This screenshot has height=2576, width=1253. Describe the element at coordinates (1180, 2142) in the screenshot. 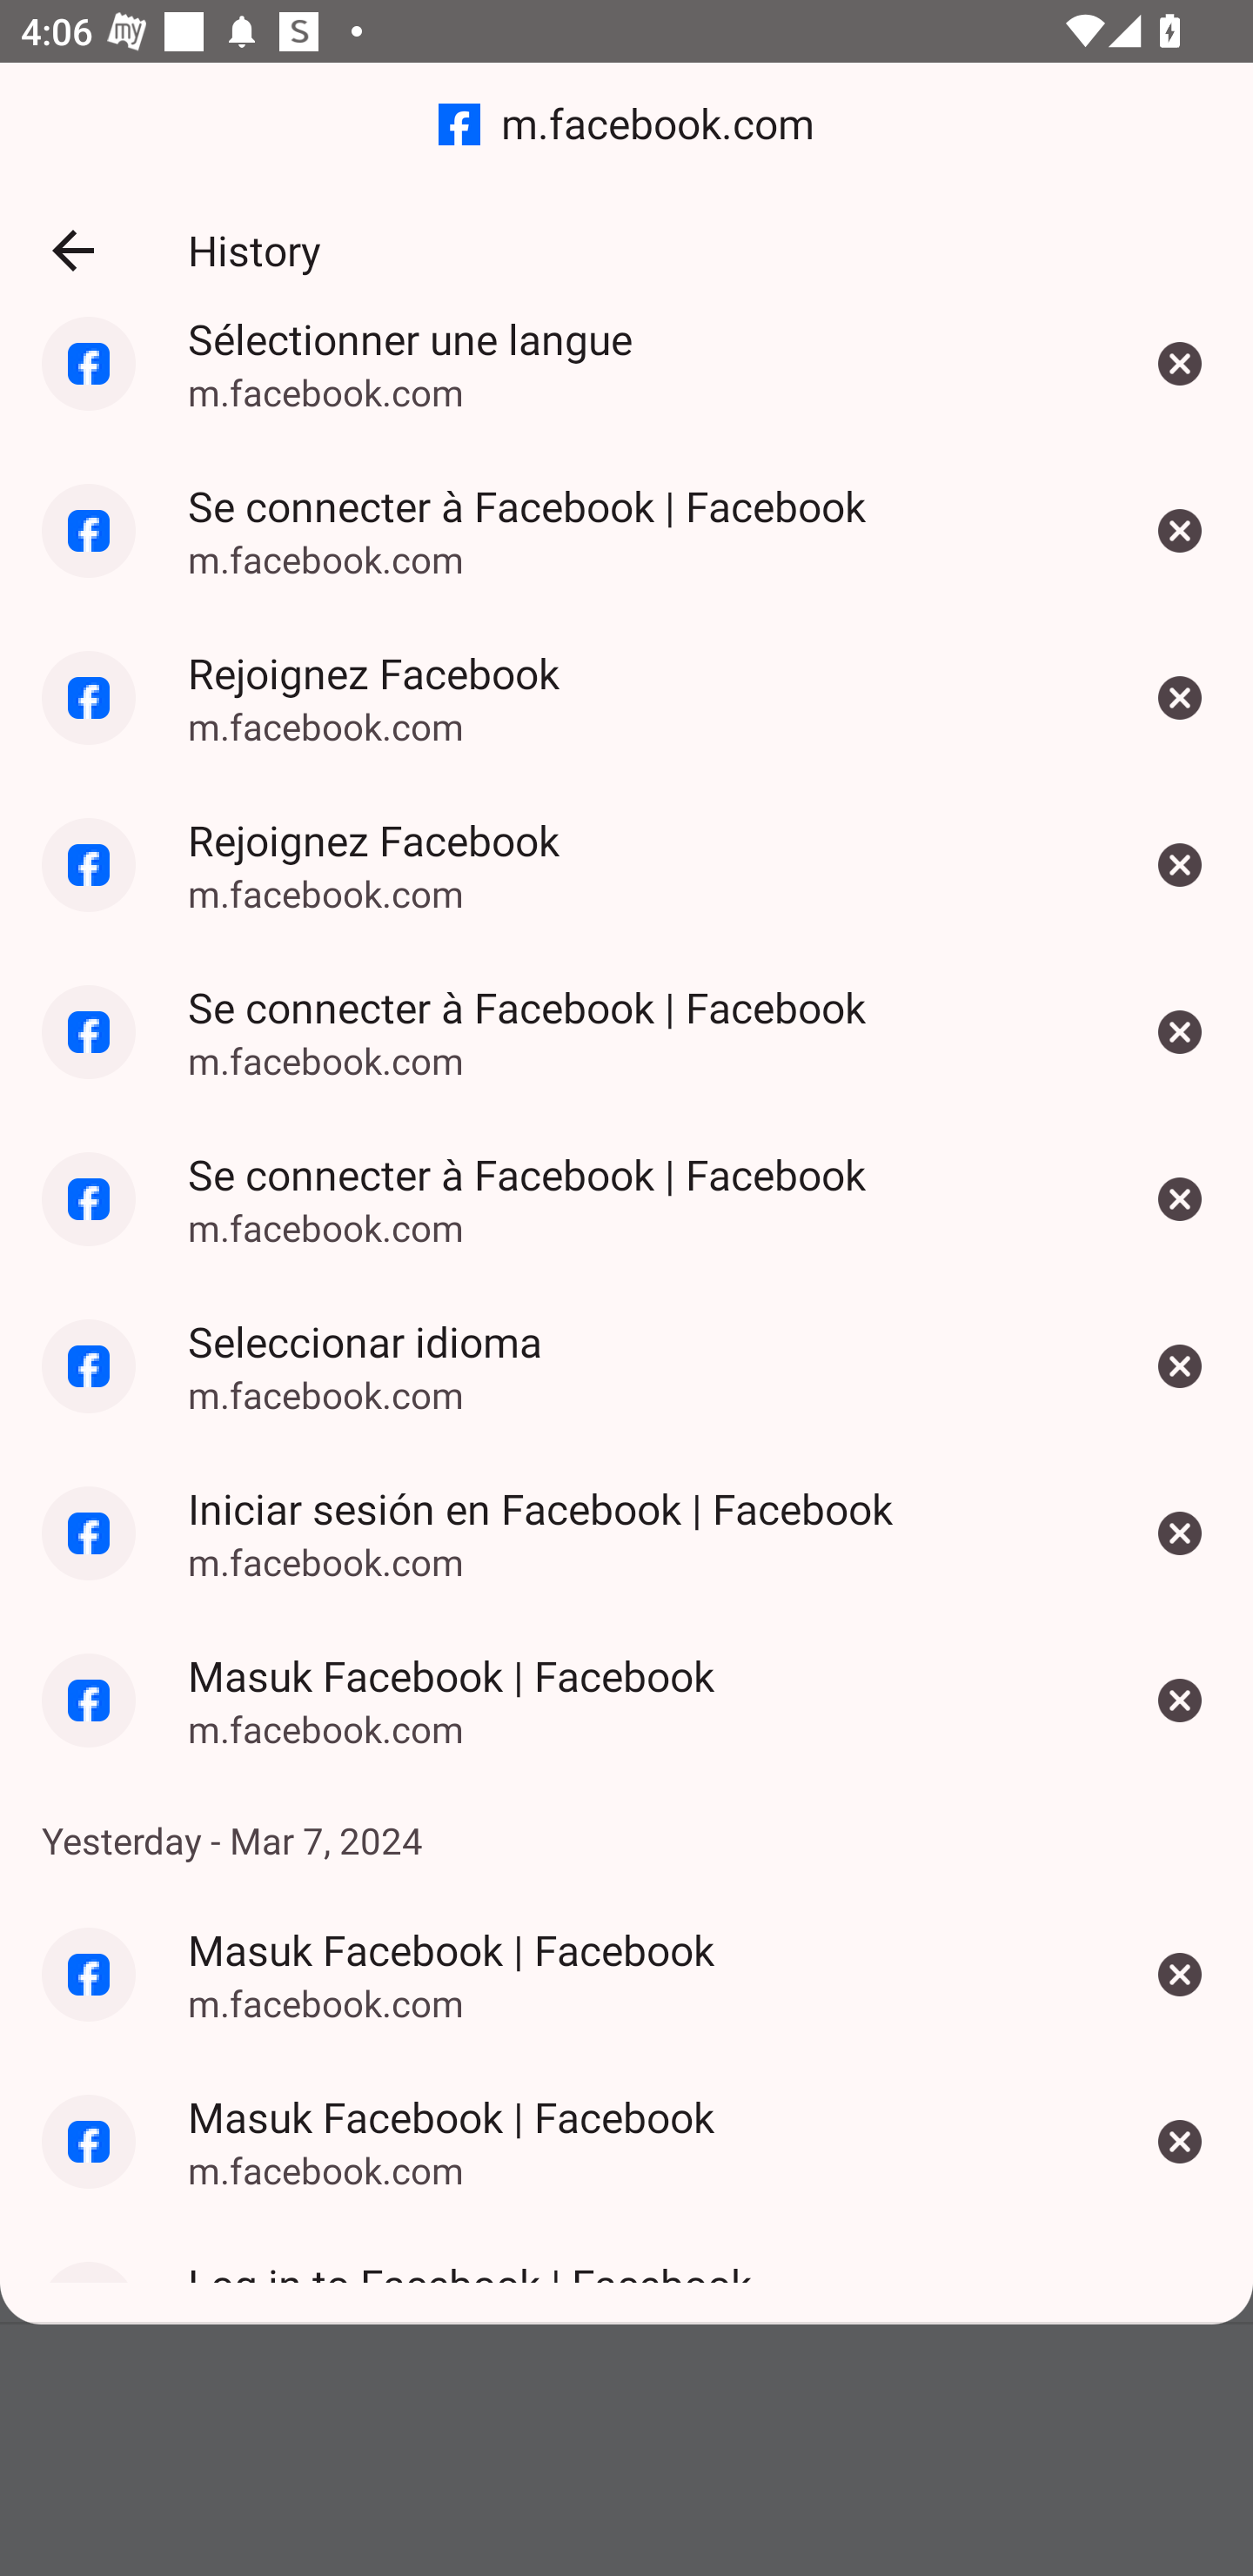

I see `Masuk Facebook | Facebook Remove` at that location.